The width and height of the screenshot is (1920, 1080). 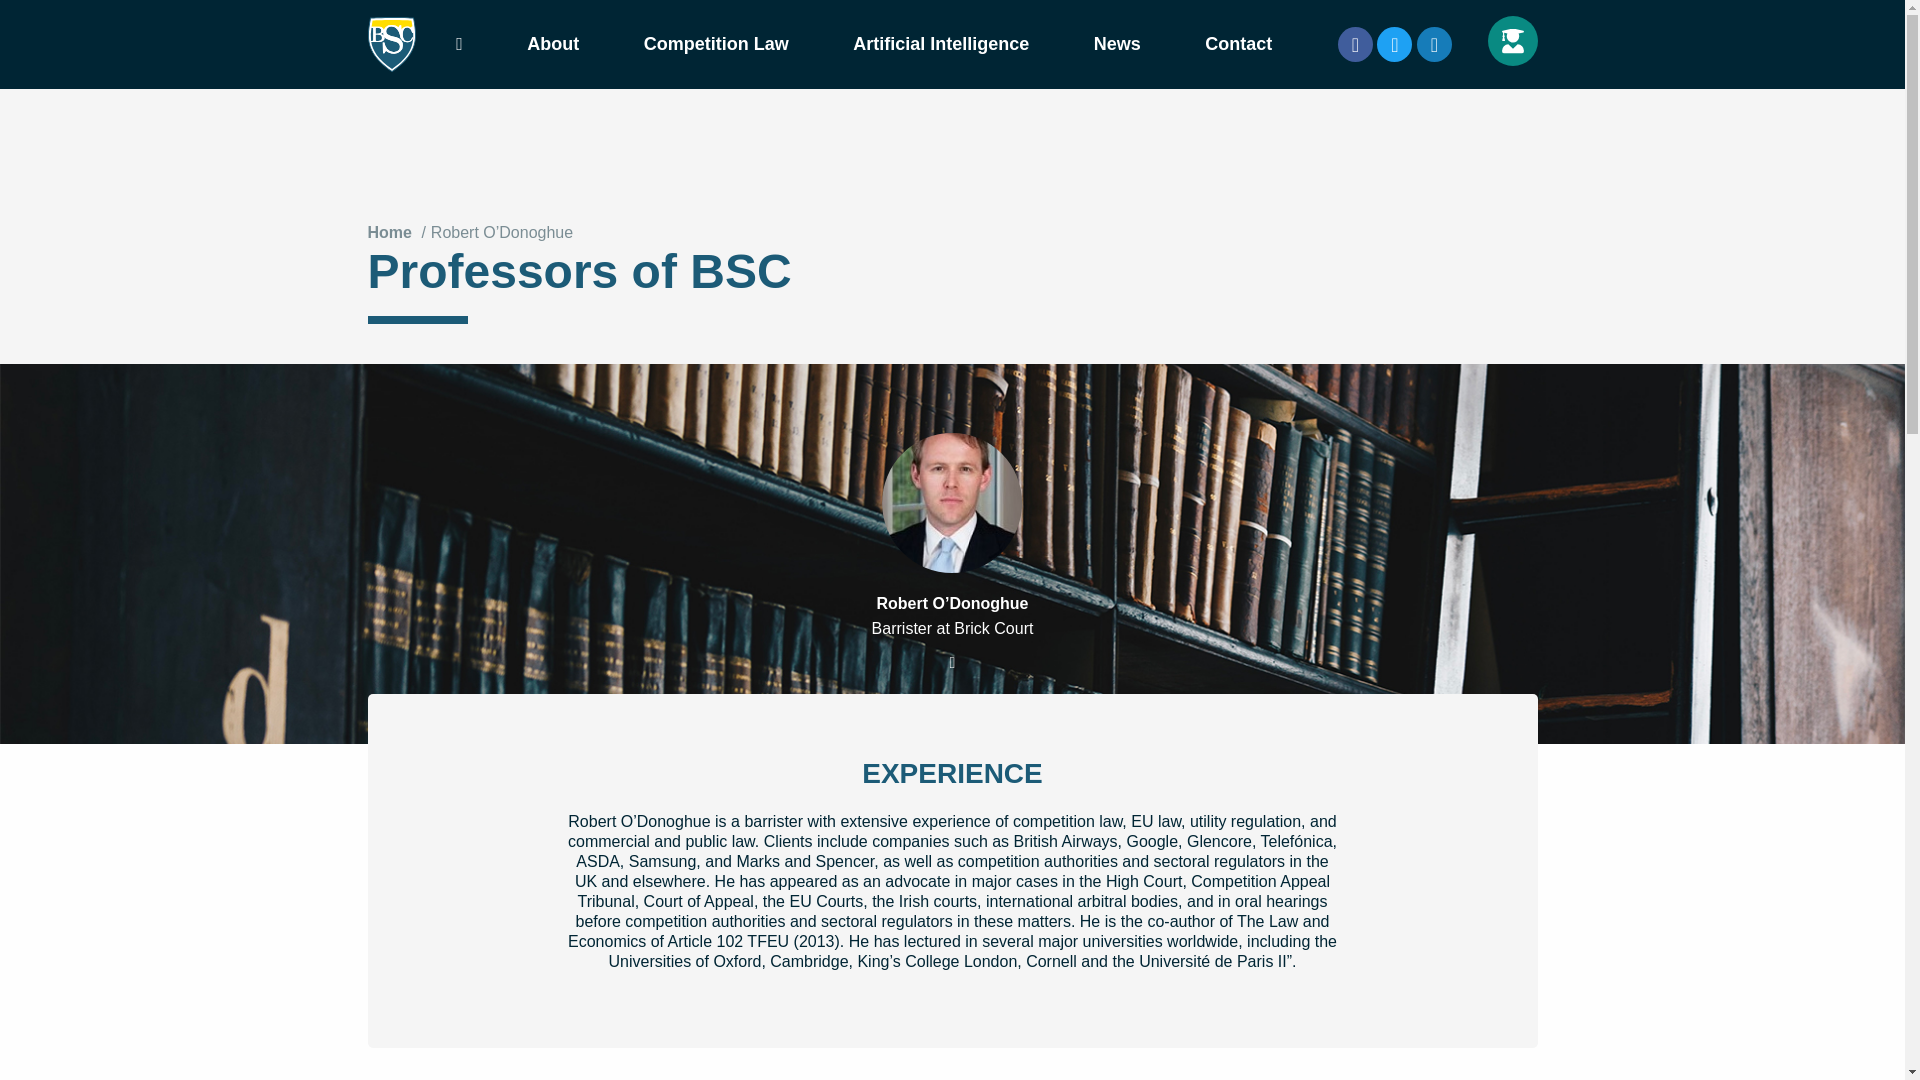 I want to click on Twitter, so click(x=1394, y=44).